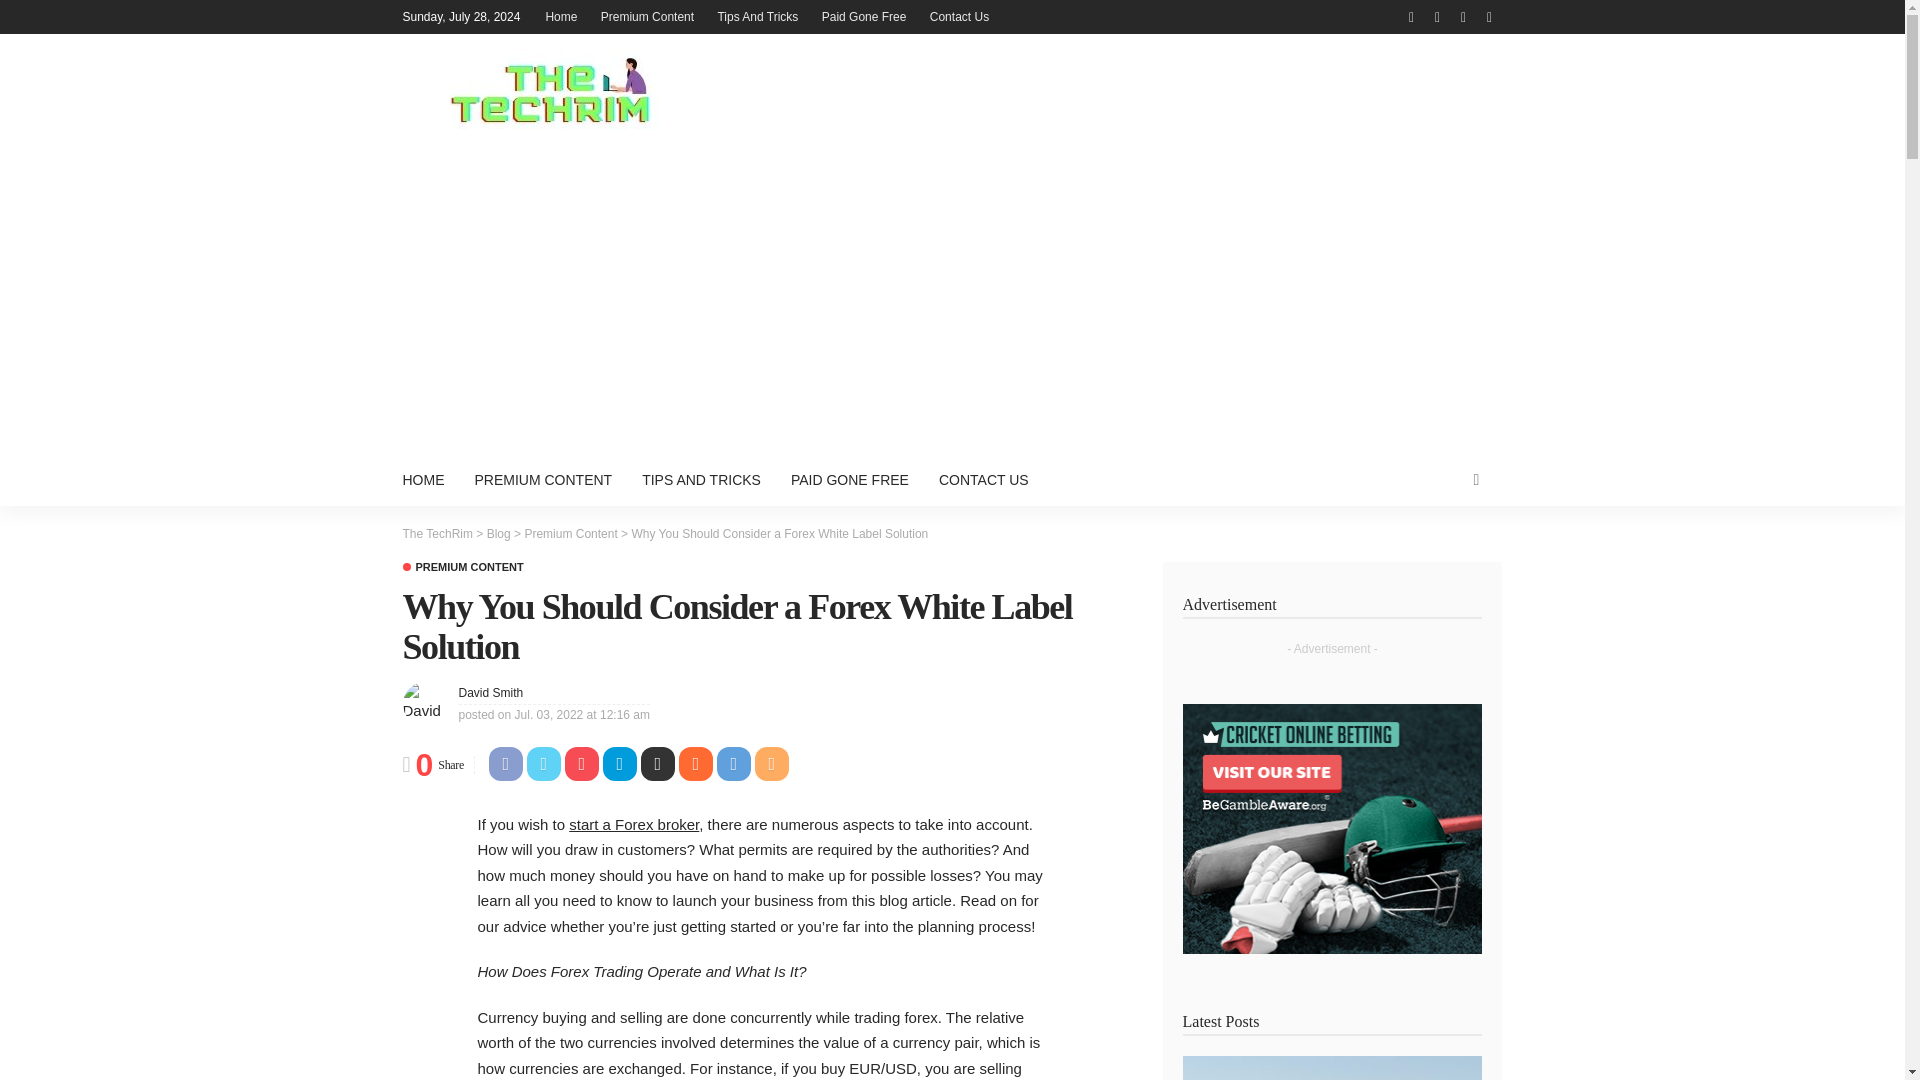 The image size is (1920, 1080). I want to click on Blog, so click(498, 534).